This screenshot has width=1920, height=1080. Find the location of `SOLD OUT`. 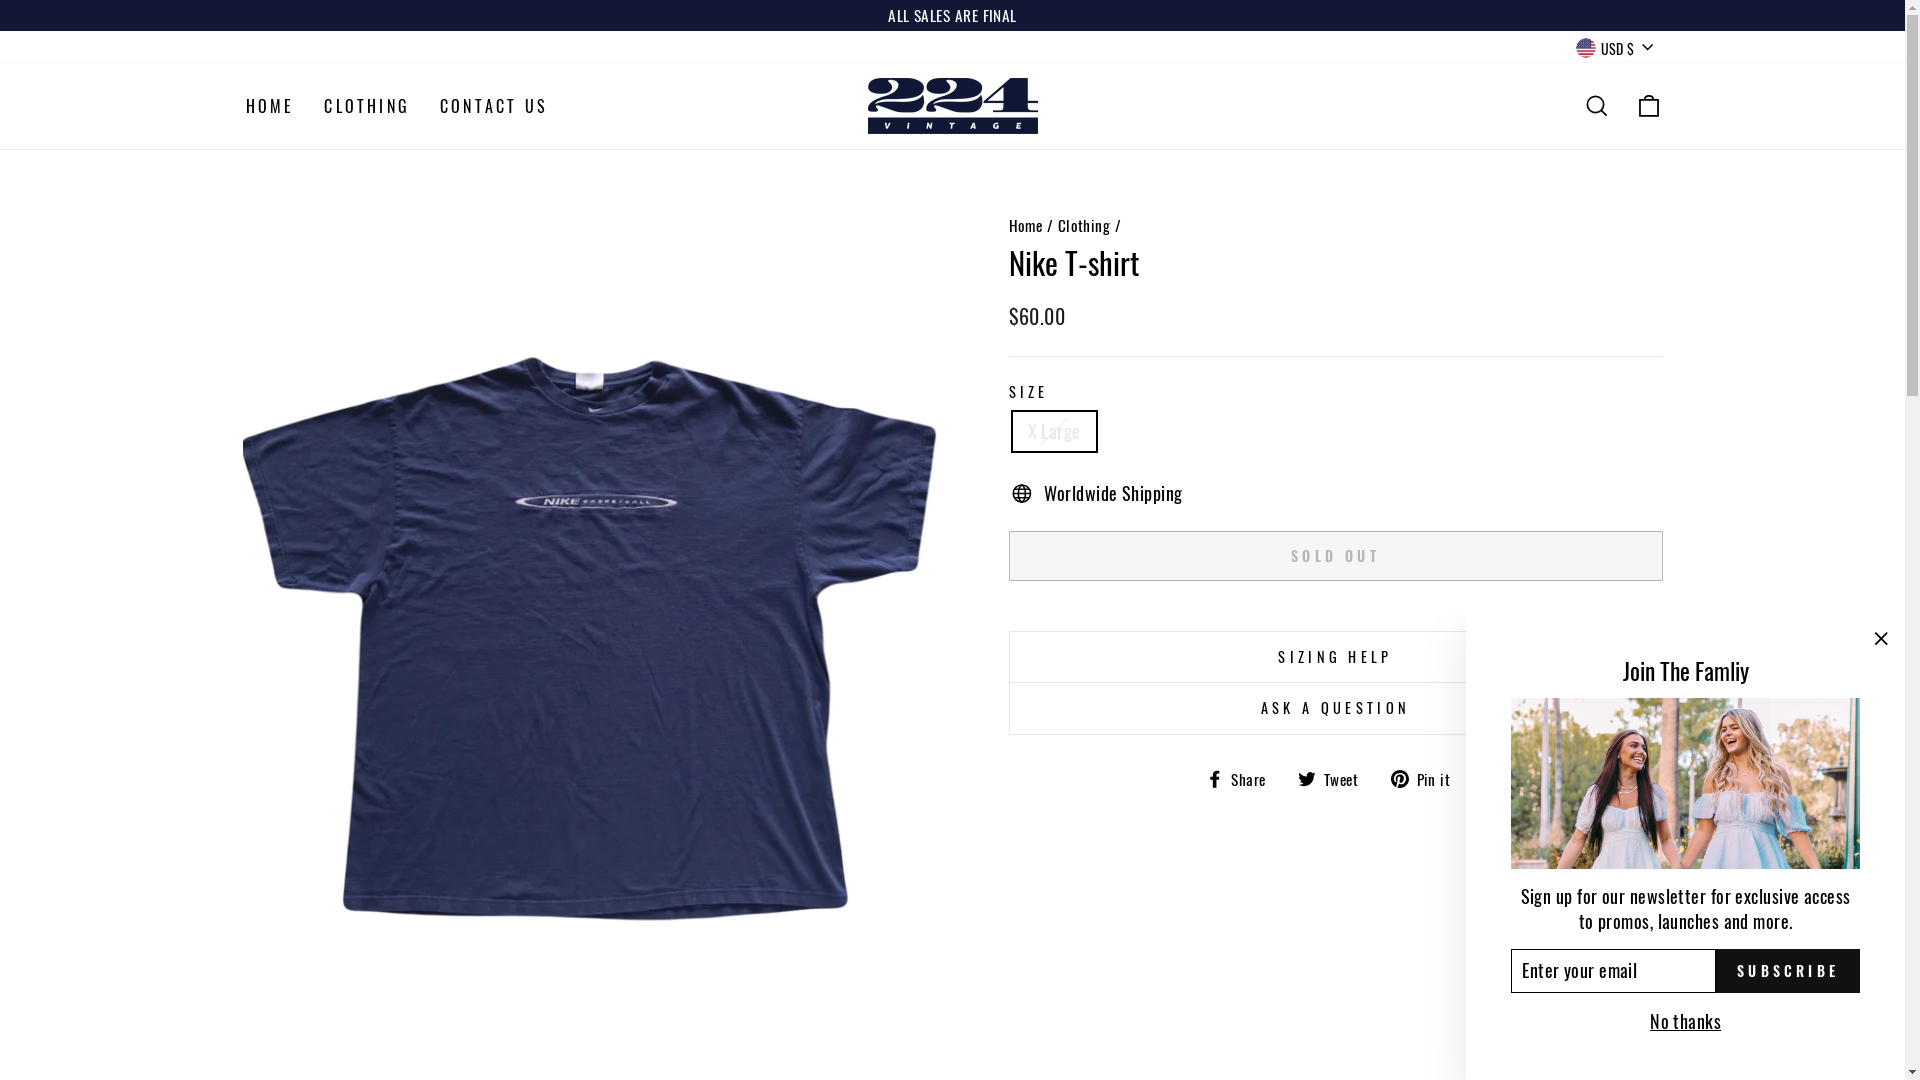

SOLD OUT is located at coordinates (1335, 556).